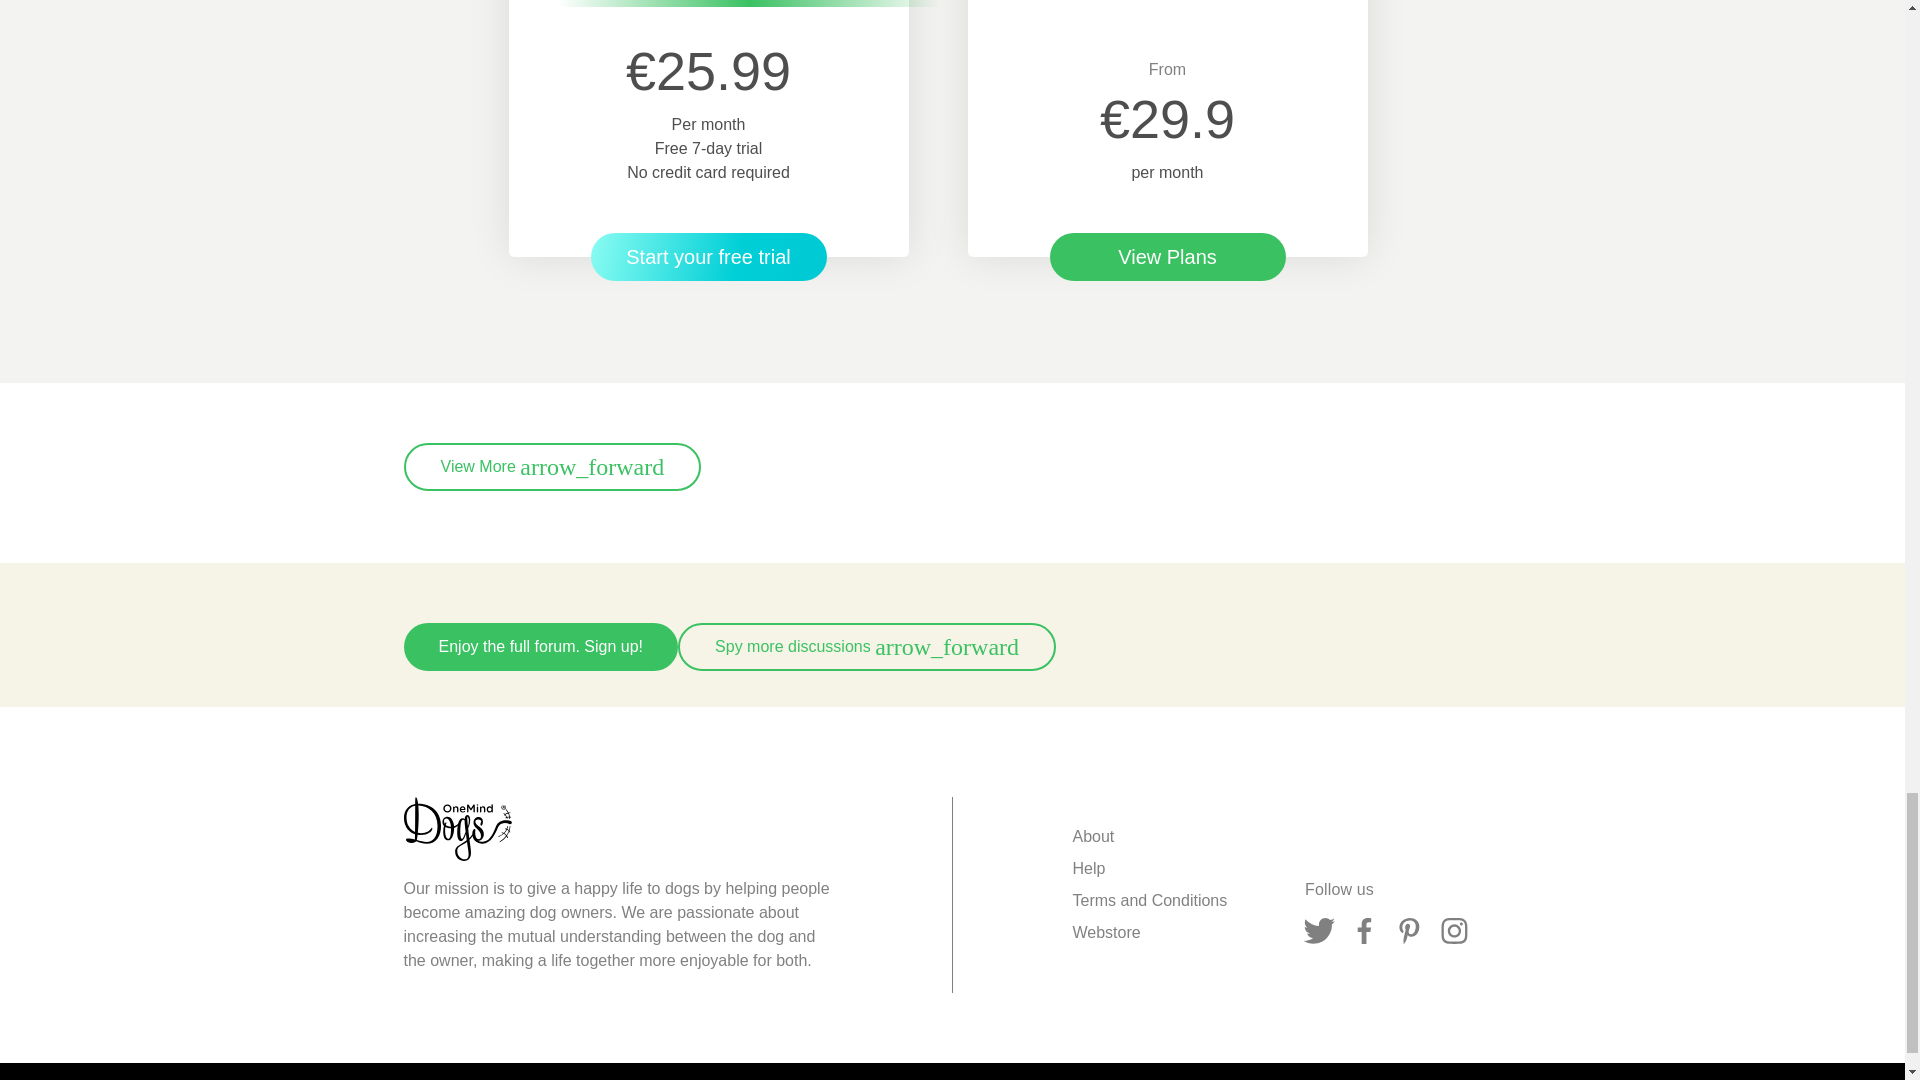  I want to click on Sign Up, so click(541, 646).